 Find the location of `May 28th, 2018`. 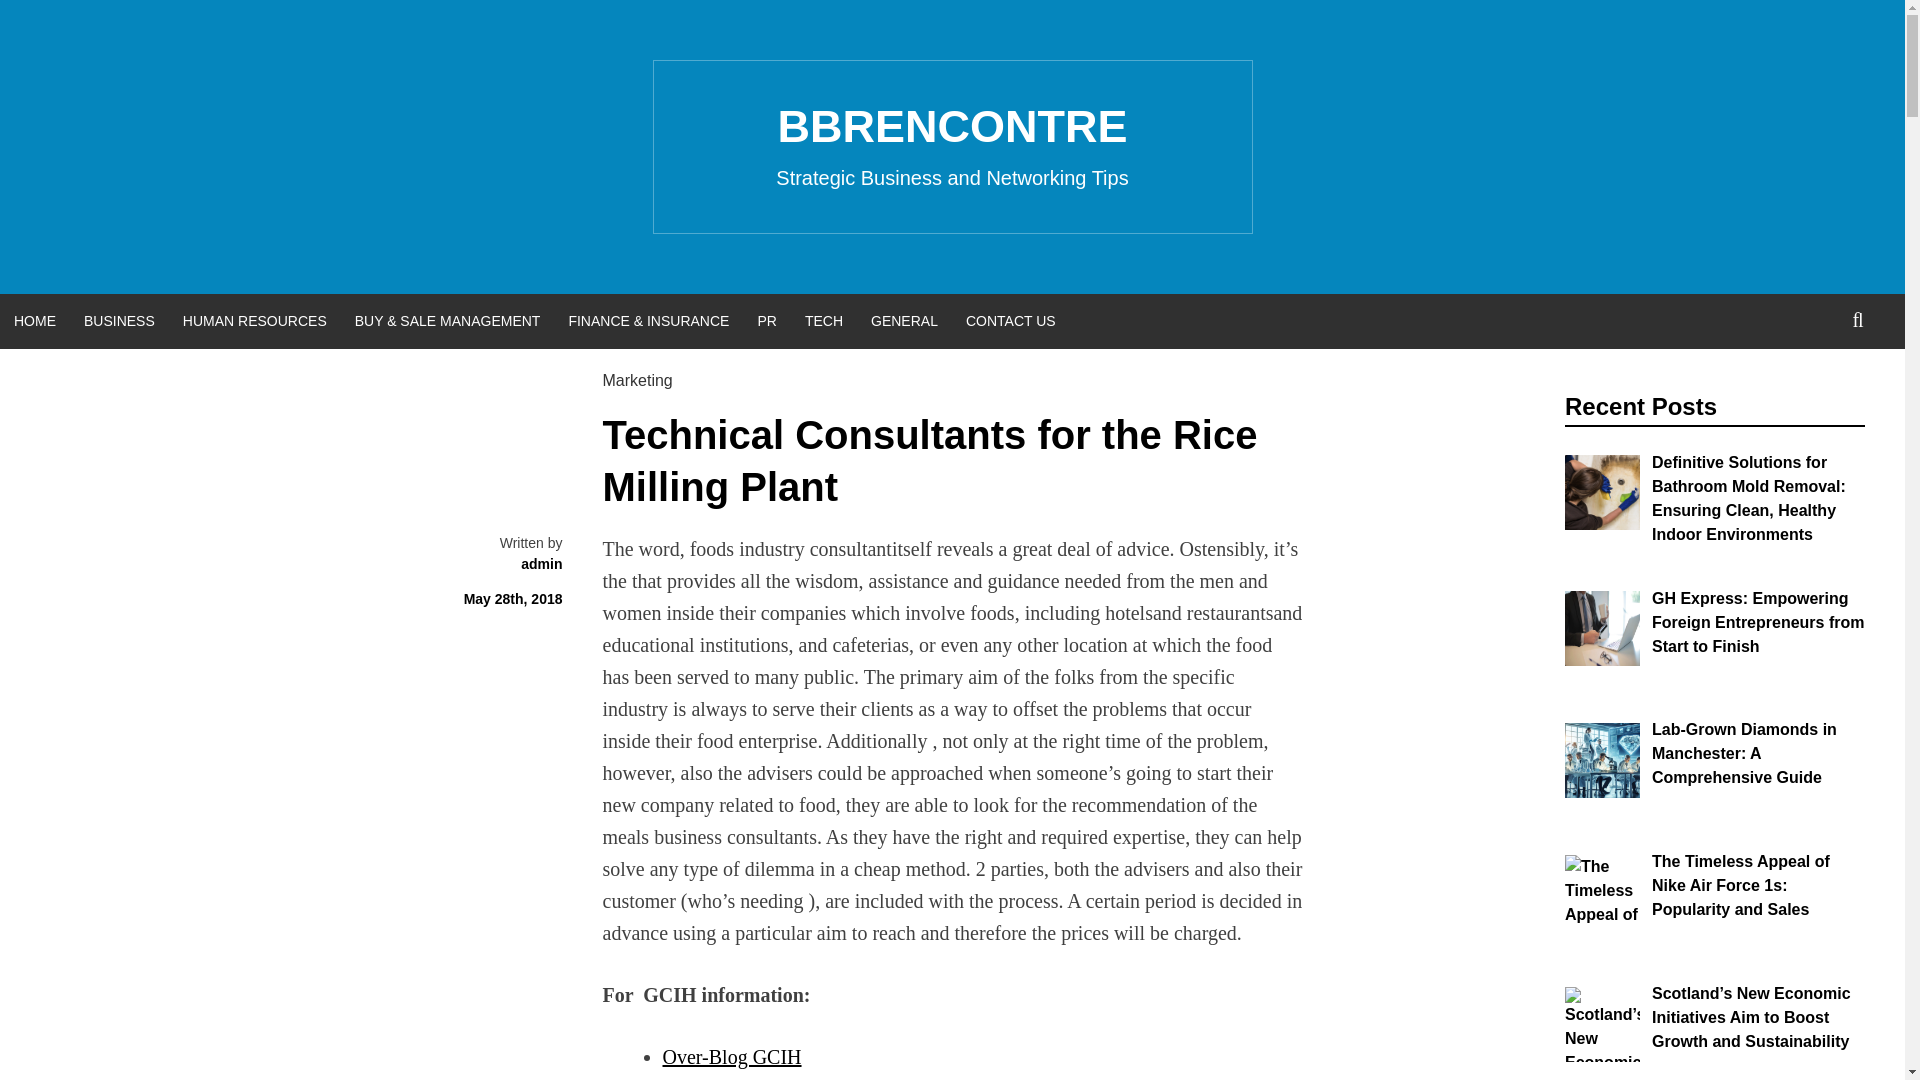

May 28th, 2018 is located at coordinates (513, 598).